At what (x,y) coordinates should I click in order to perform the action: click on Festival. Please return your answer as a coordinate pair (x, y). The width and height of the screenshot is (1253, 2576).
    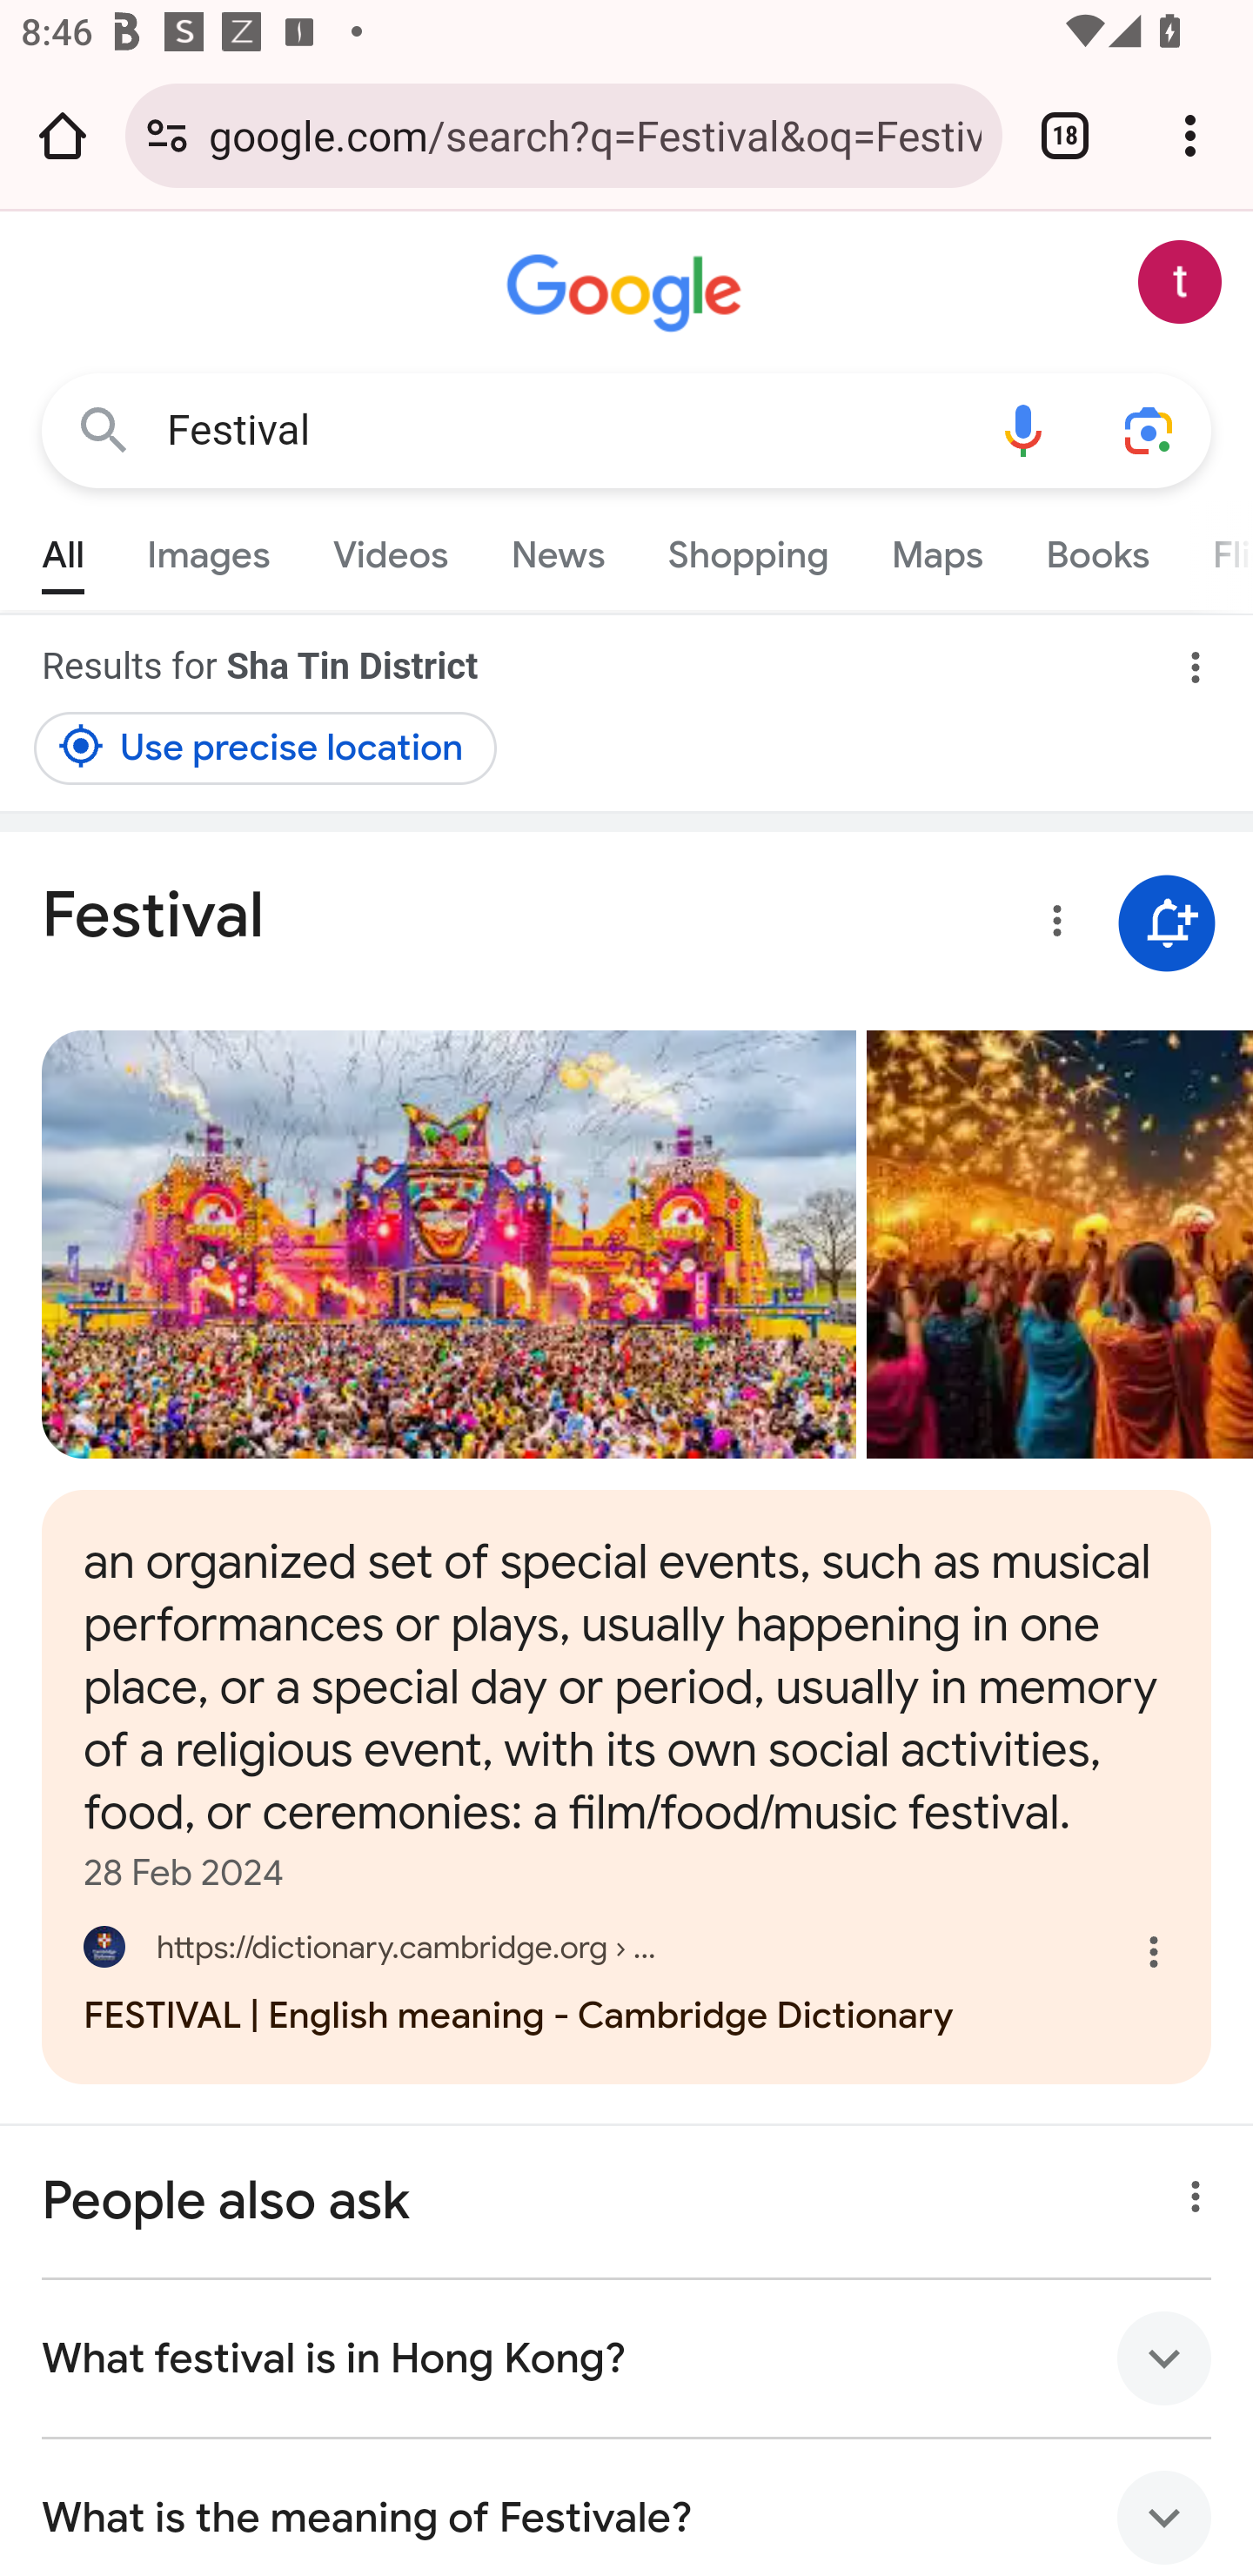
    Looking at the image, I should click on (564, 430).